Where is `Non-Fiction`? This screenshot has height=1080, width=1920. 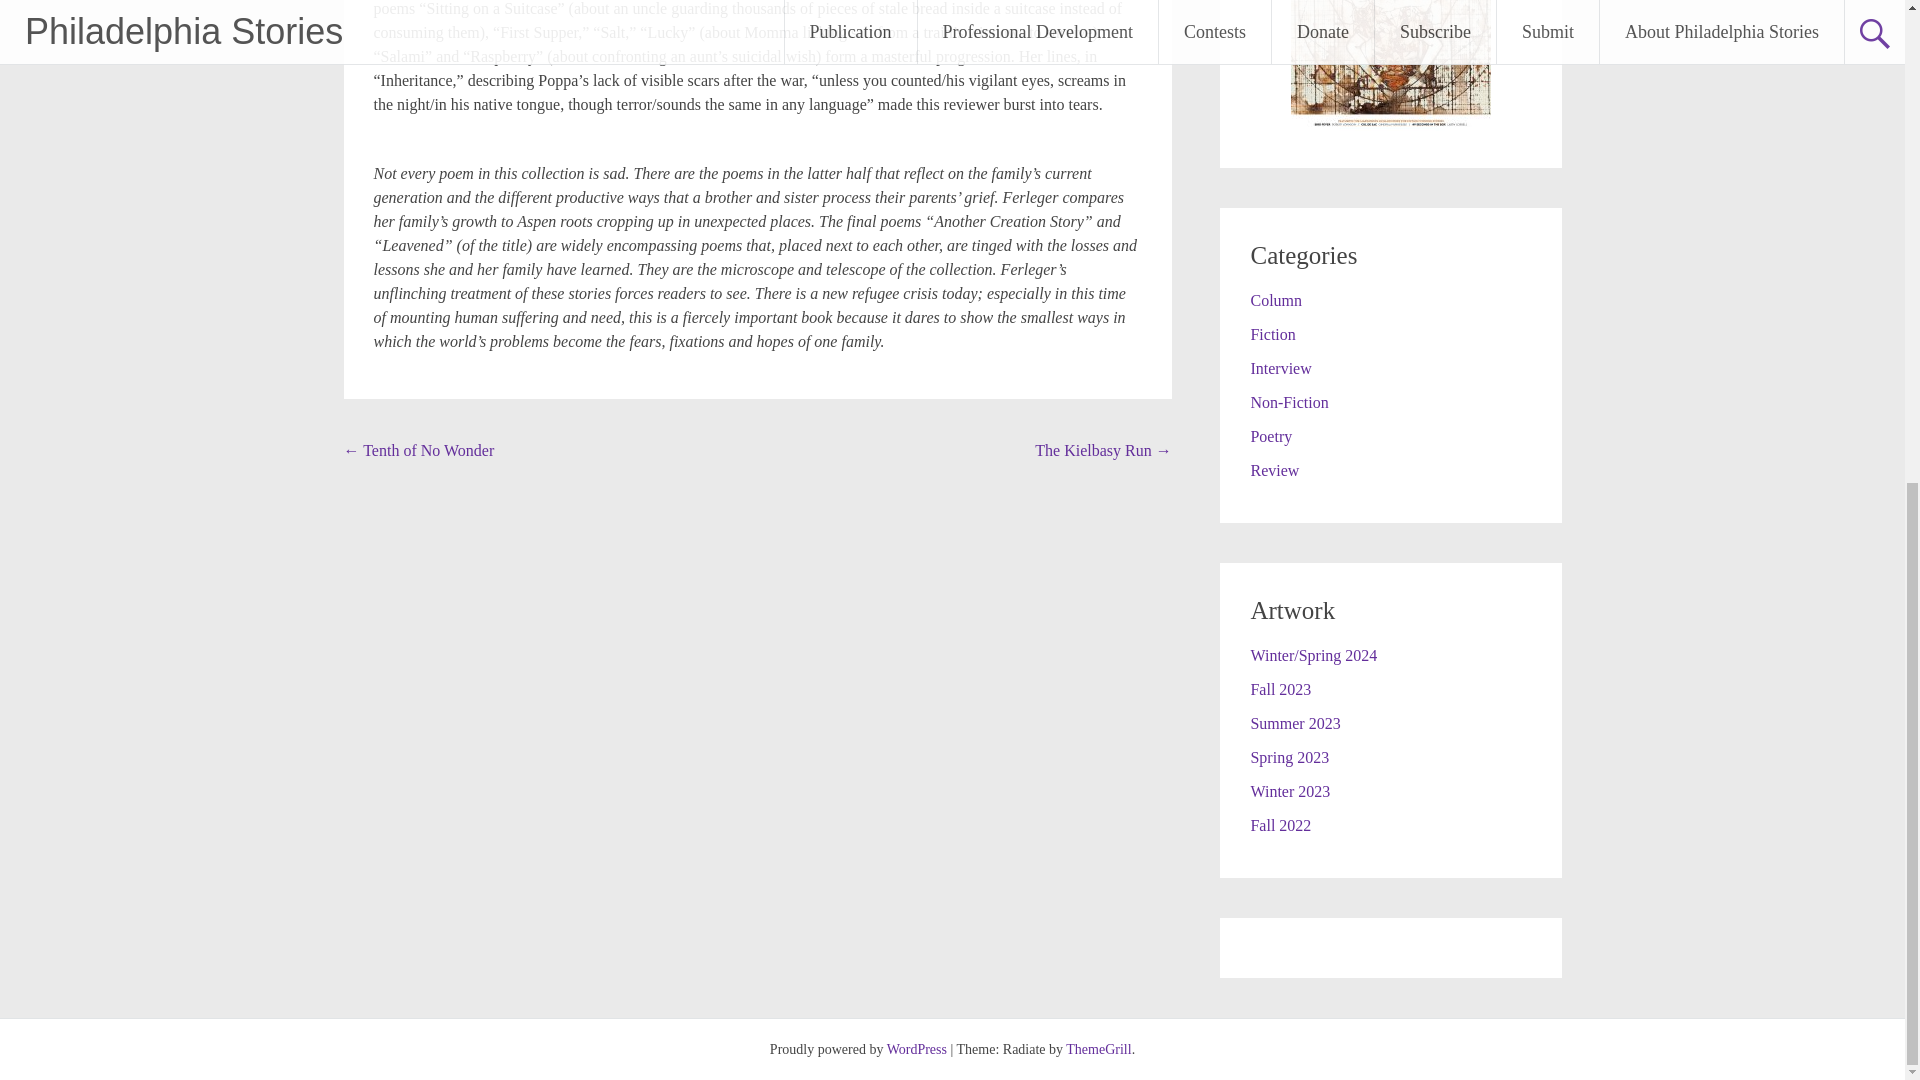 Non-Fiction is located at coordinates (1288, 402).